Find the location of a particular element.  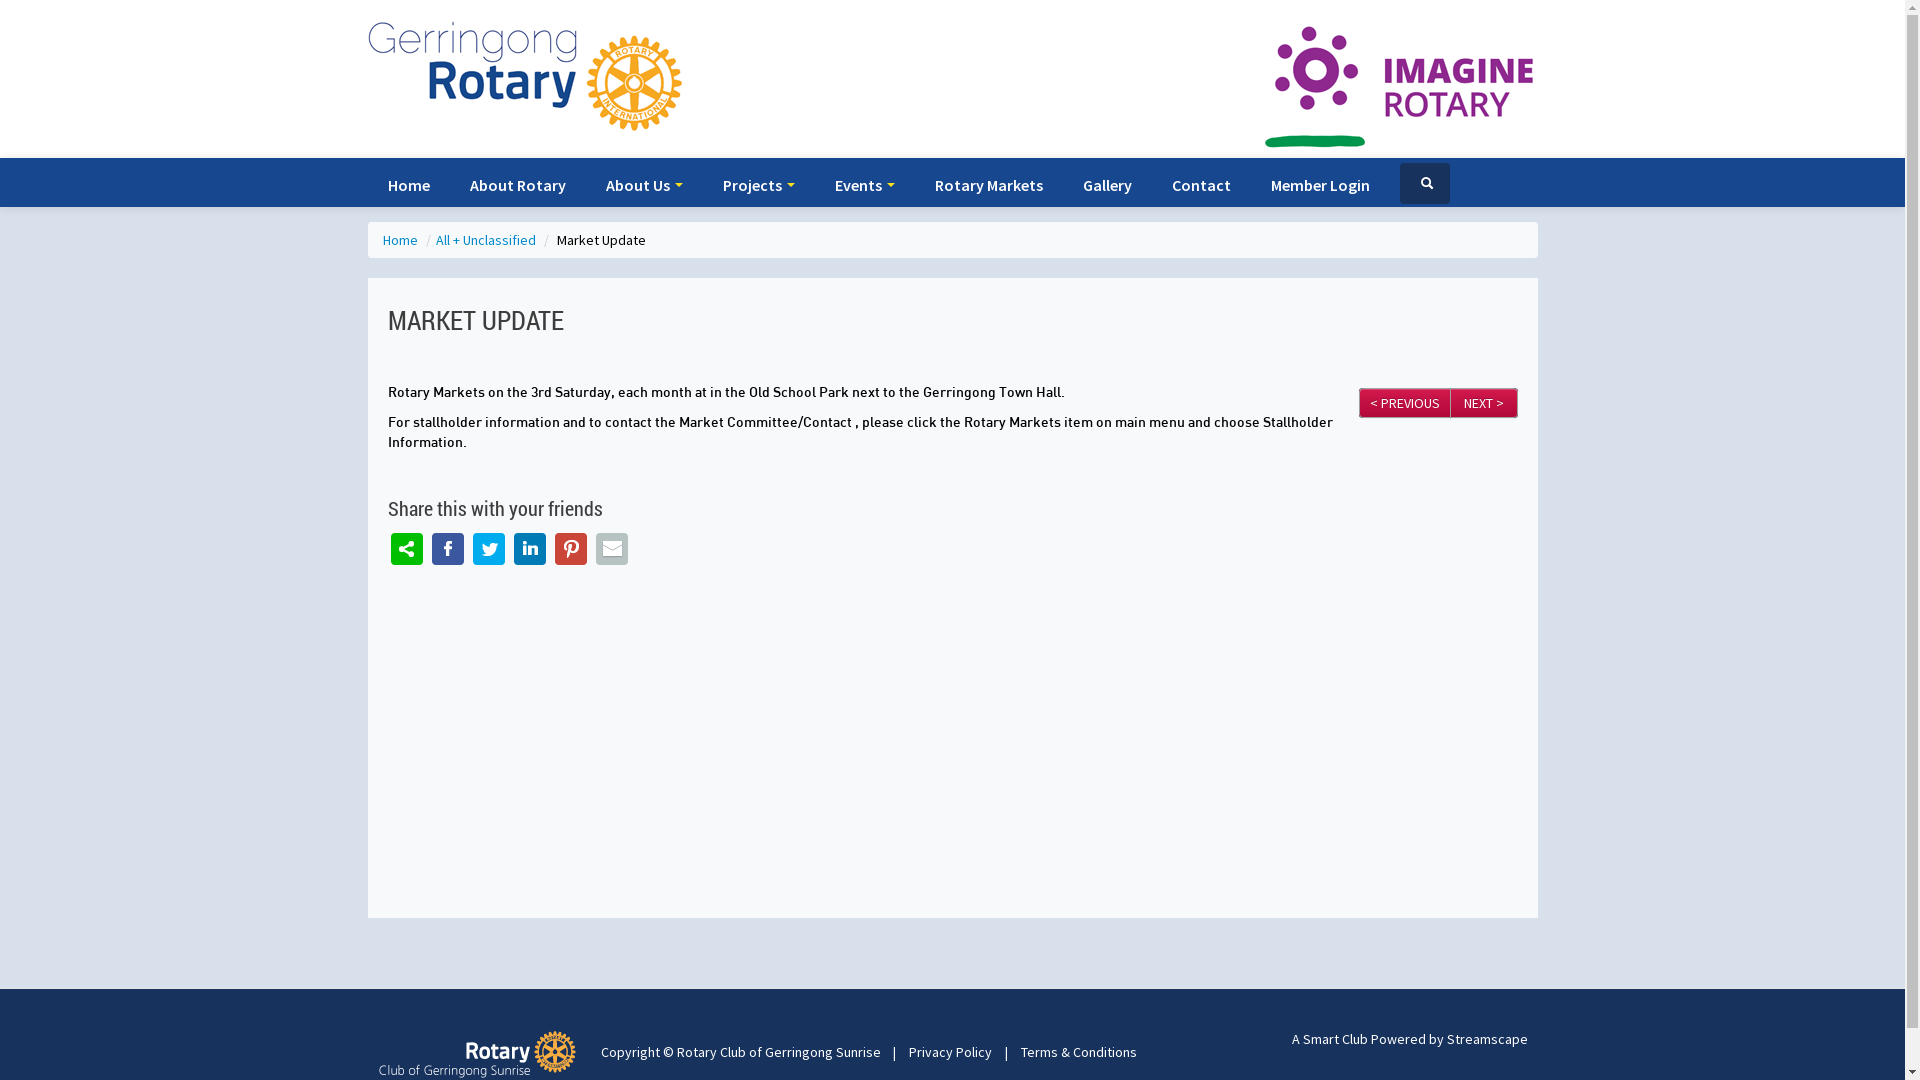

Home is located at coordinates (401, 240).